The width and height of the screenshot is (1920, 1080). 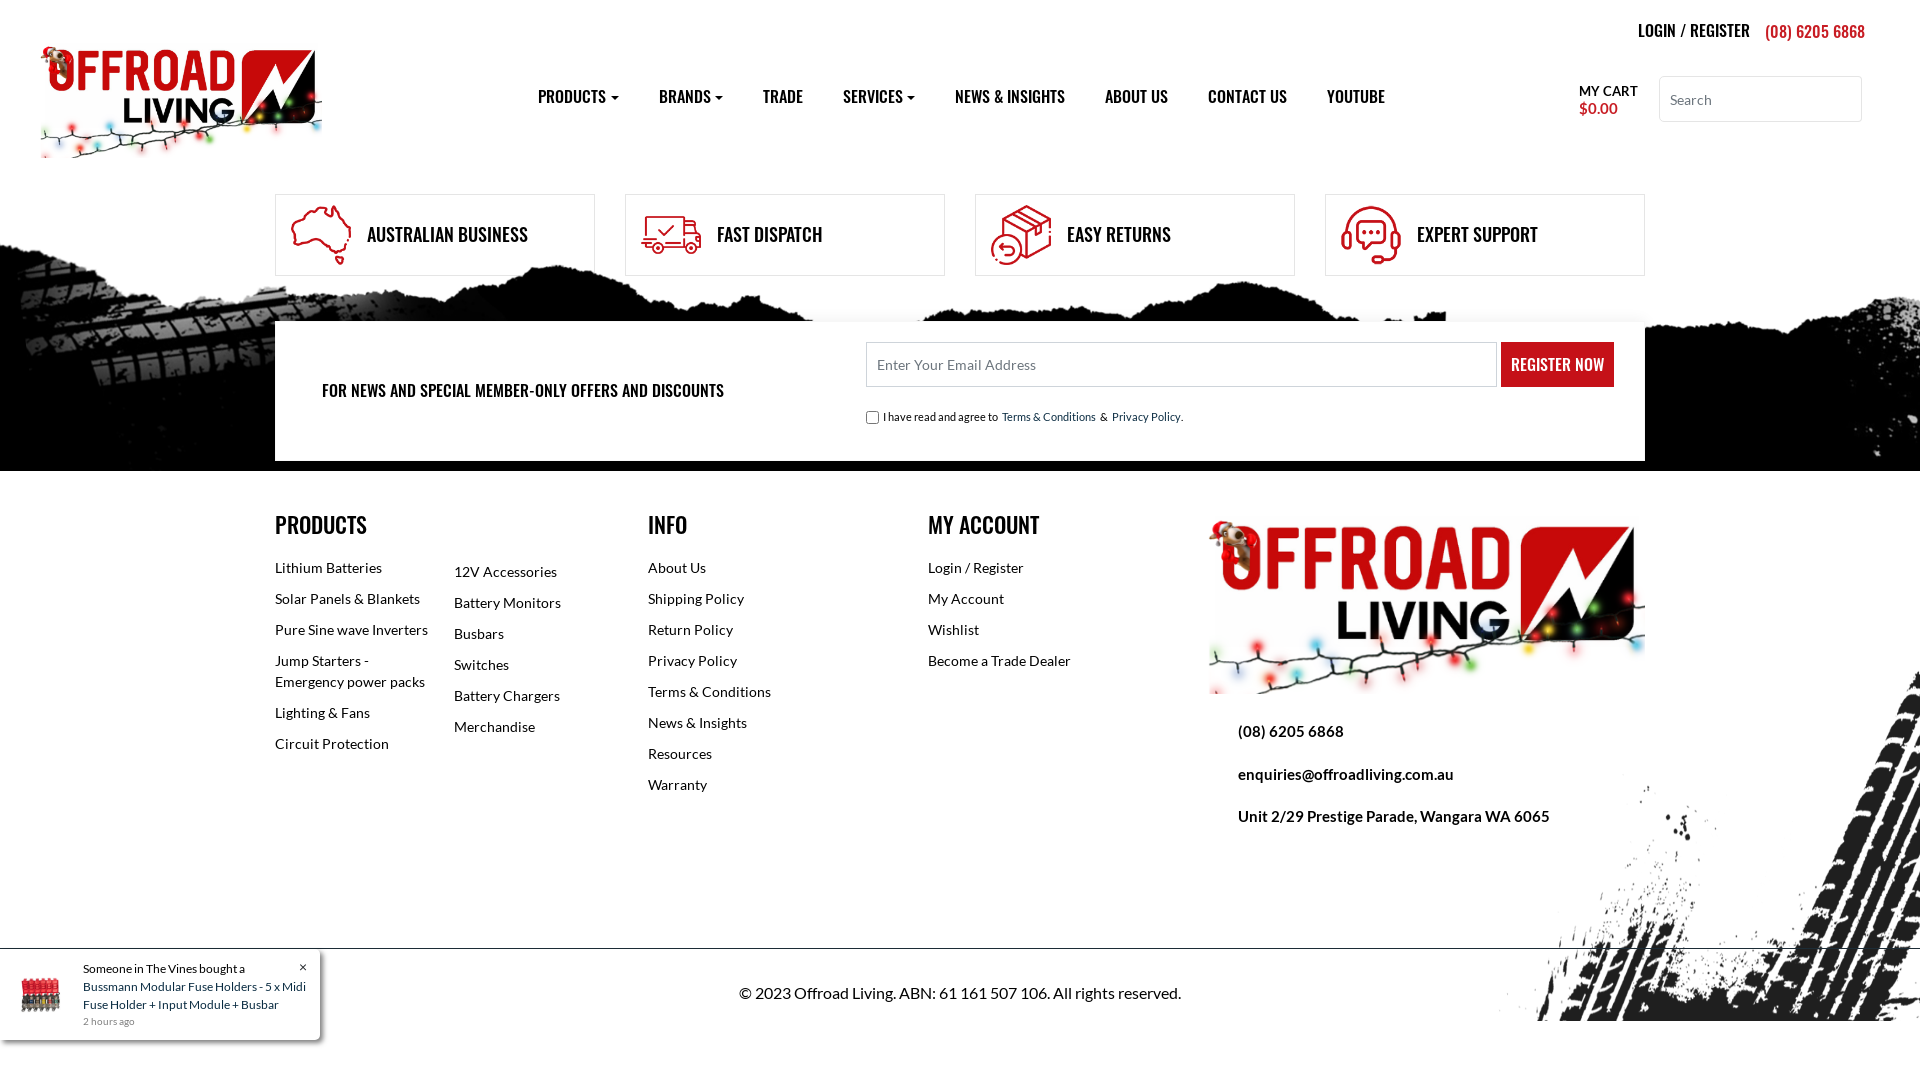 What do you see at coordinates (1694, 30) in the screenshot?
I see `LOGIN / REGISTER` at bounding box center [1694, 30].